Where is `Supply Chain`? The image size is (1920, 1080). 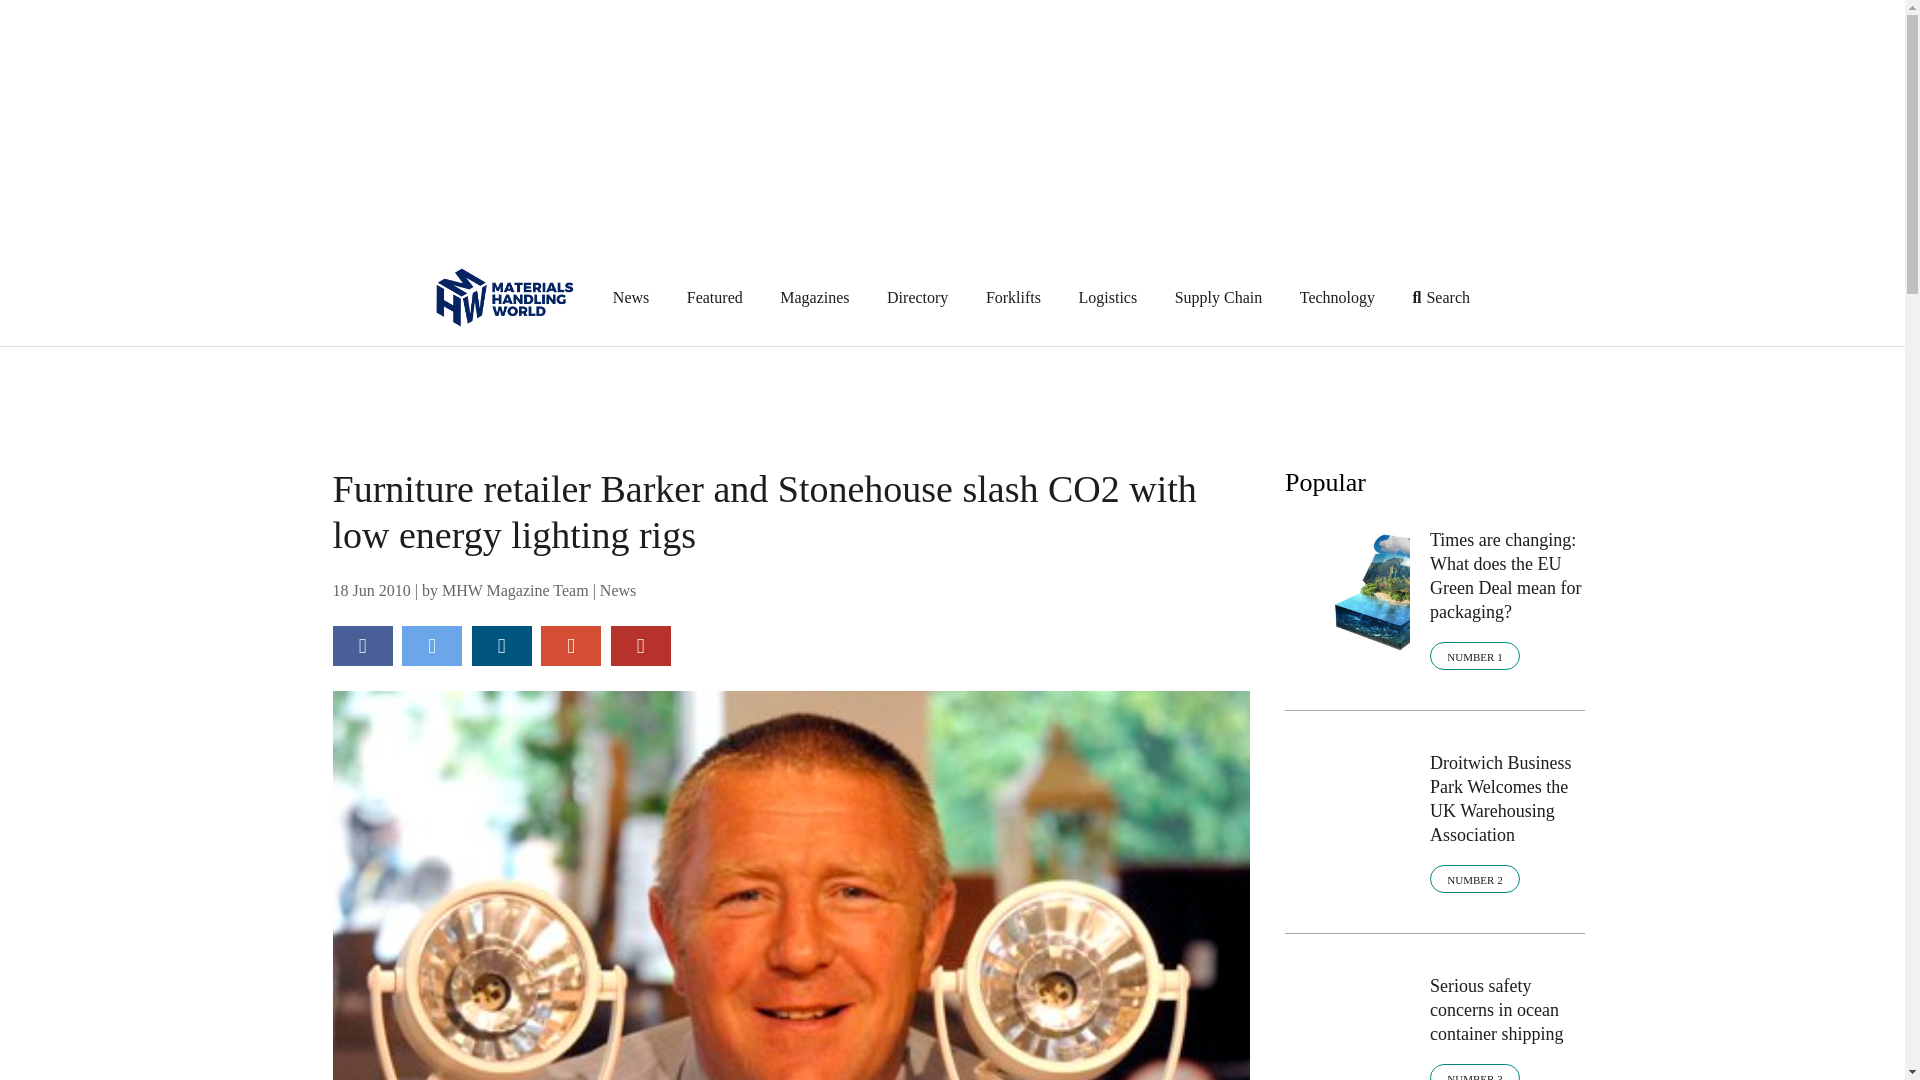 Supply Chain is located at coordinates (1219, 298).